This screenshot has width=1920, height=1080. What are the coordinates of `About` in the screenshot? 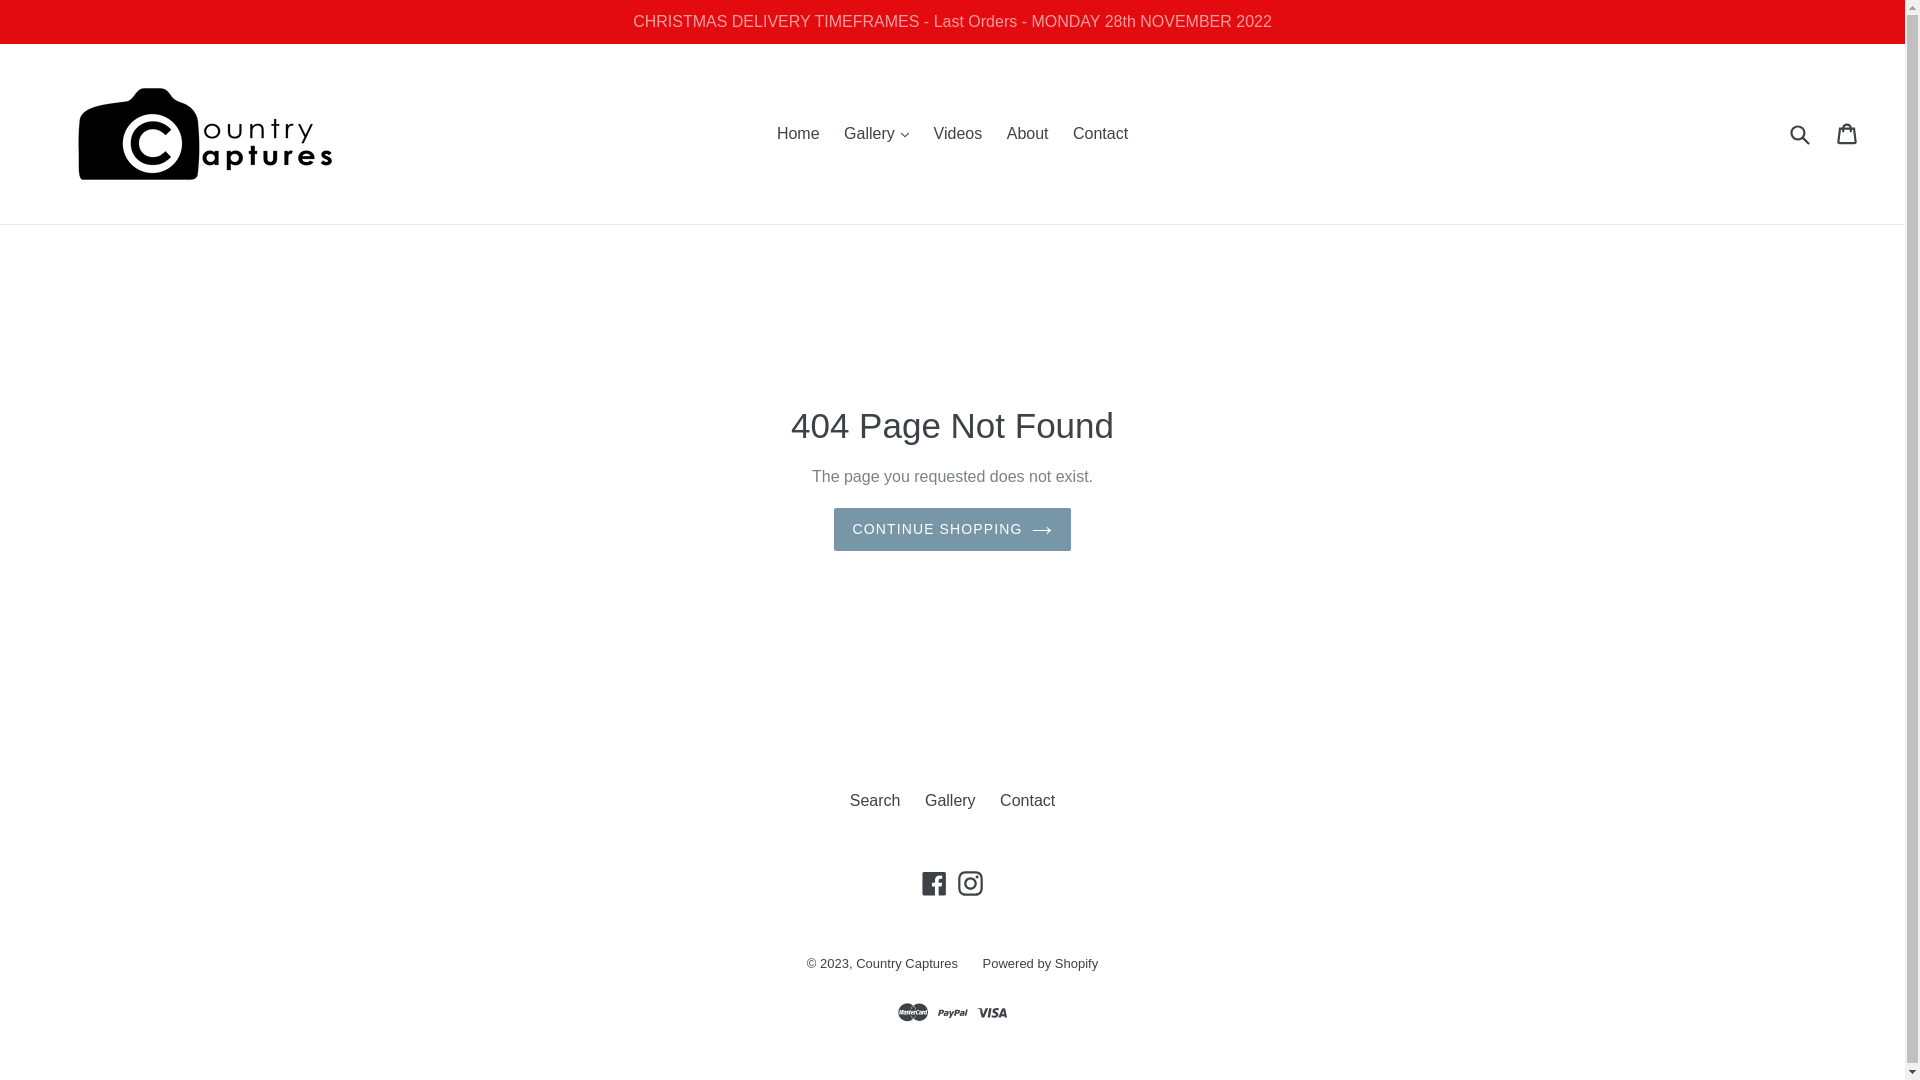 It's located at (1028, 134).